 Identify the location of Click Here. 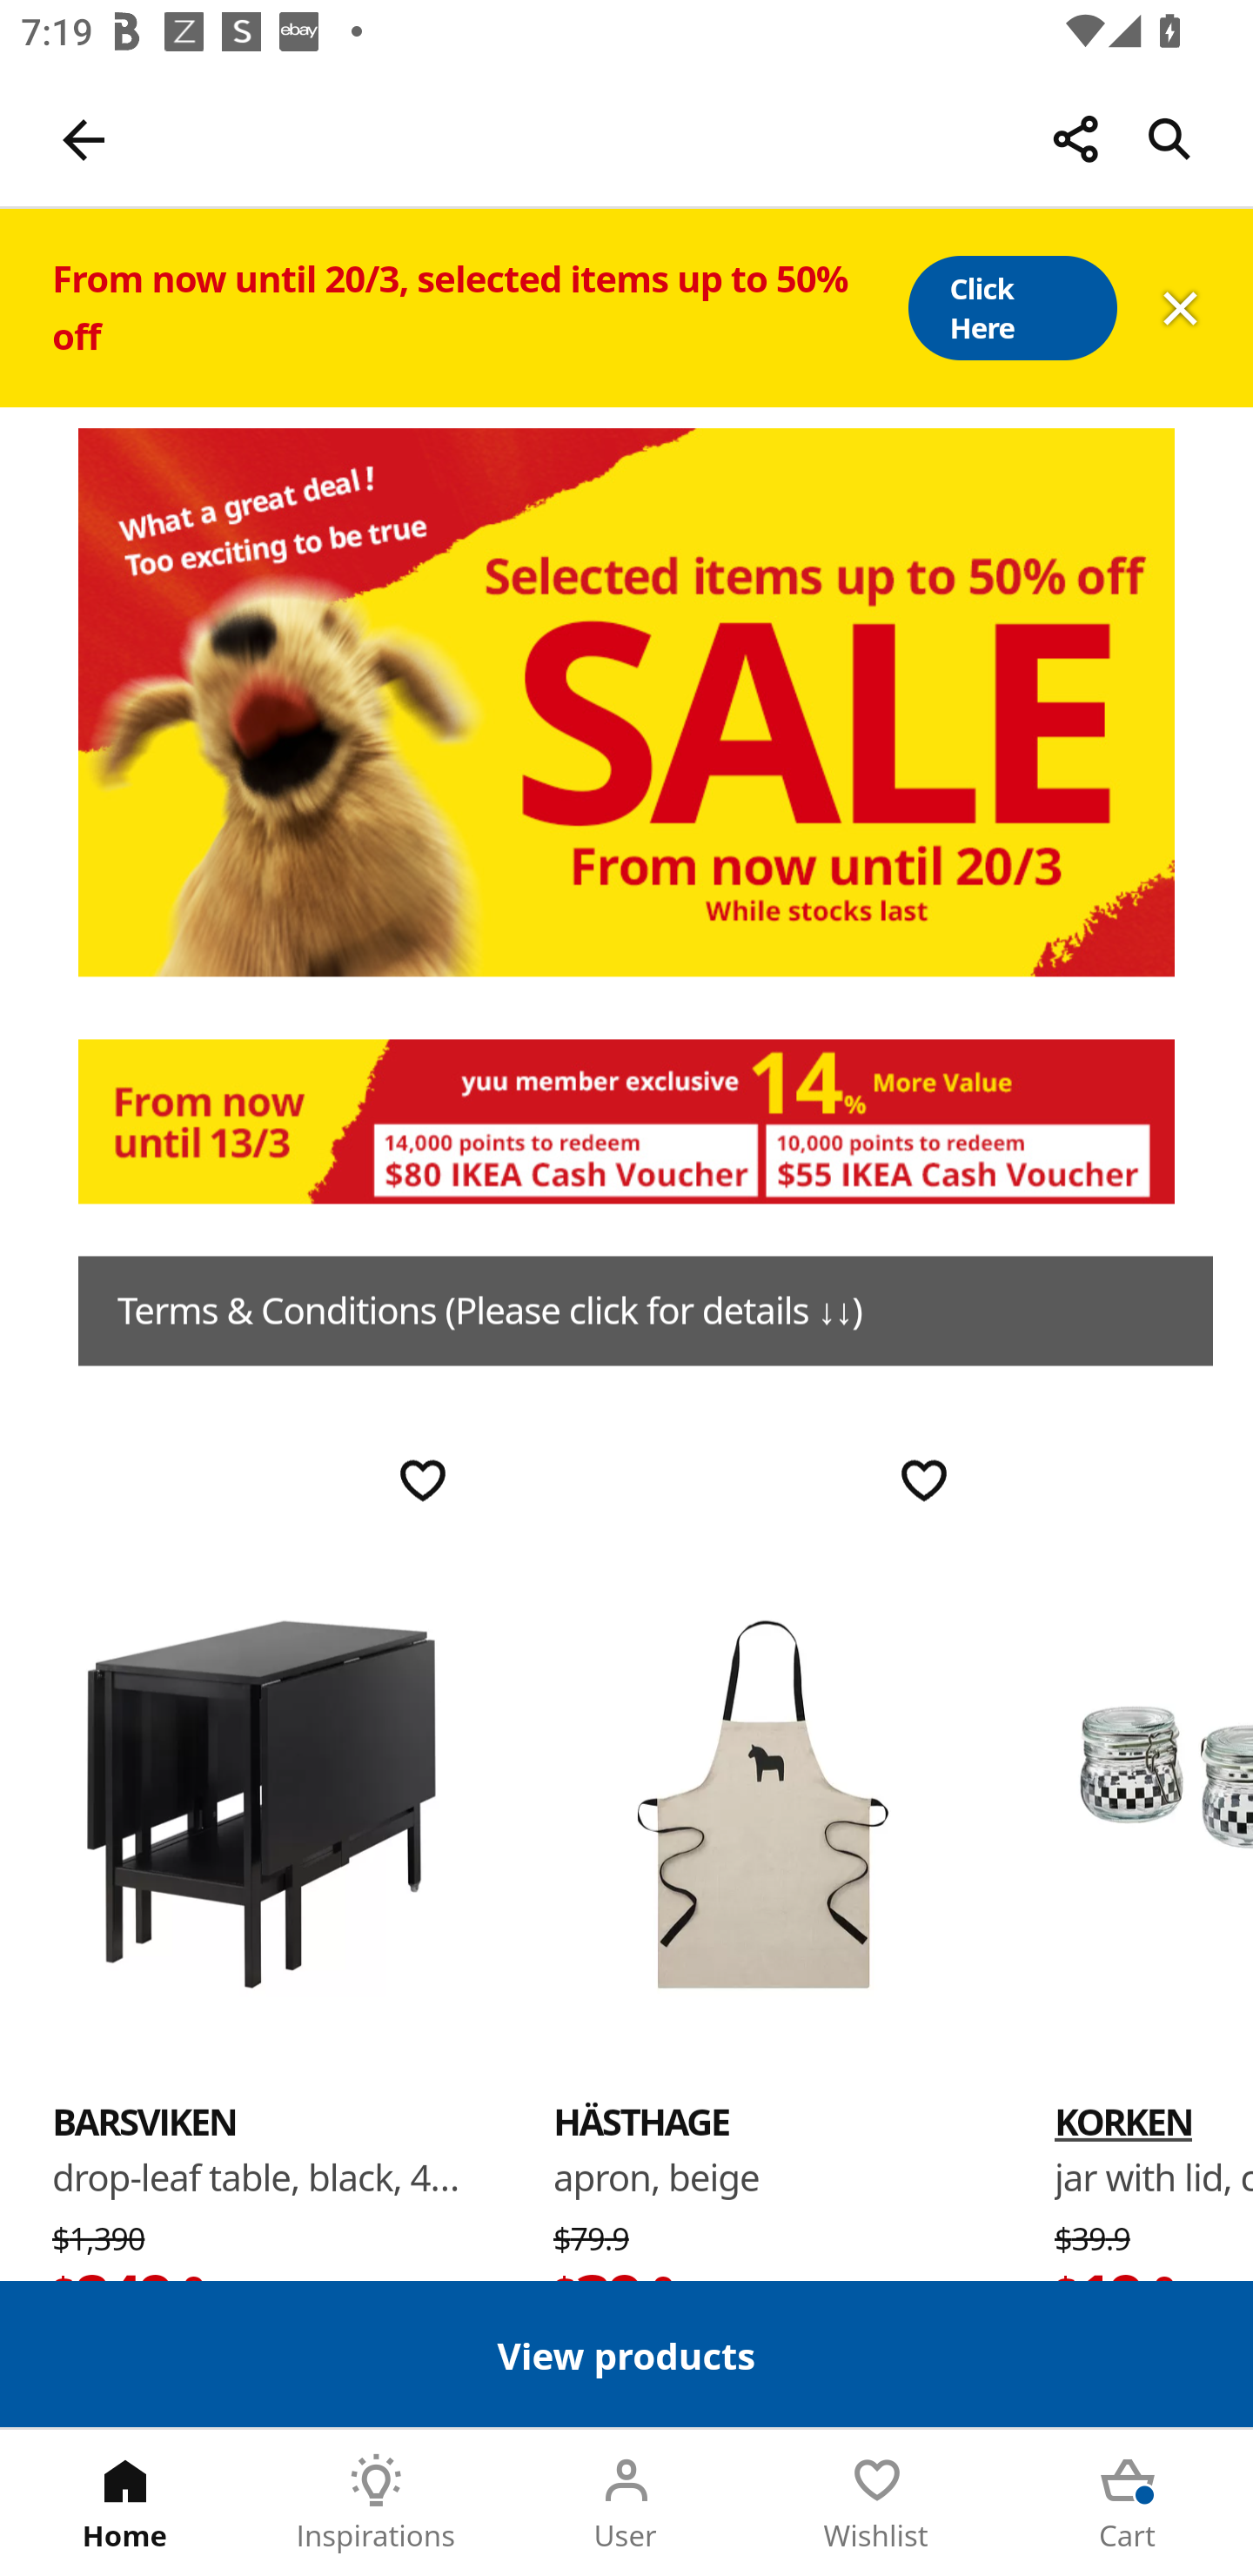
(1011, 308).